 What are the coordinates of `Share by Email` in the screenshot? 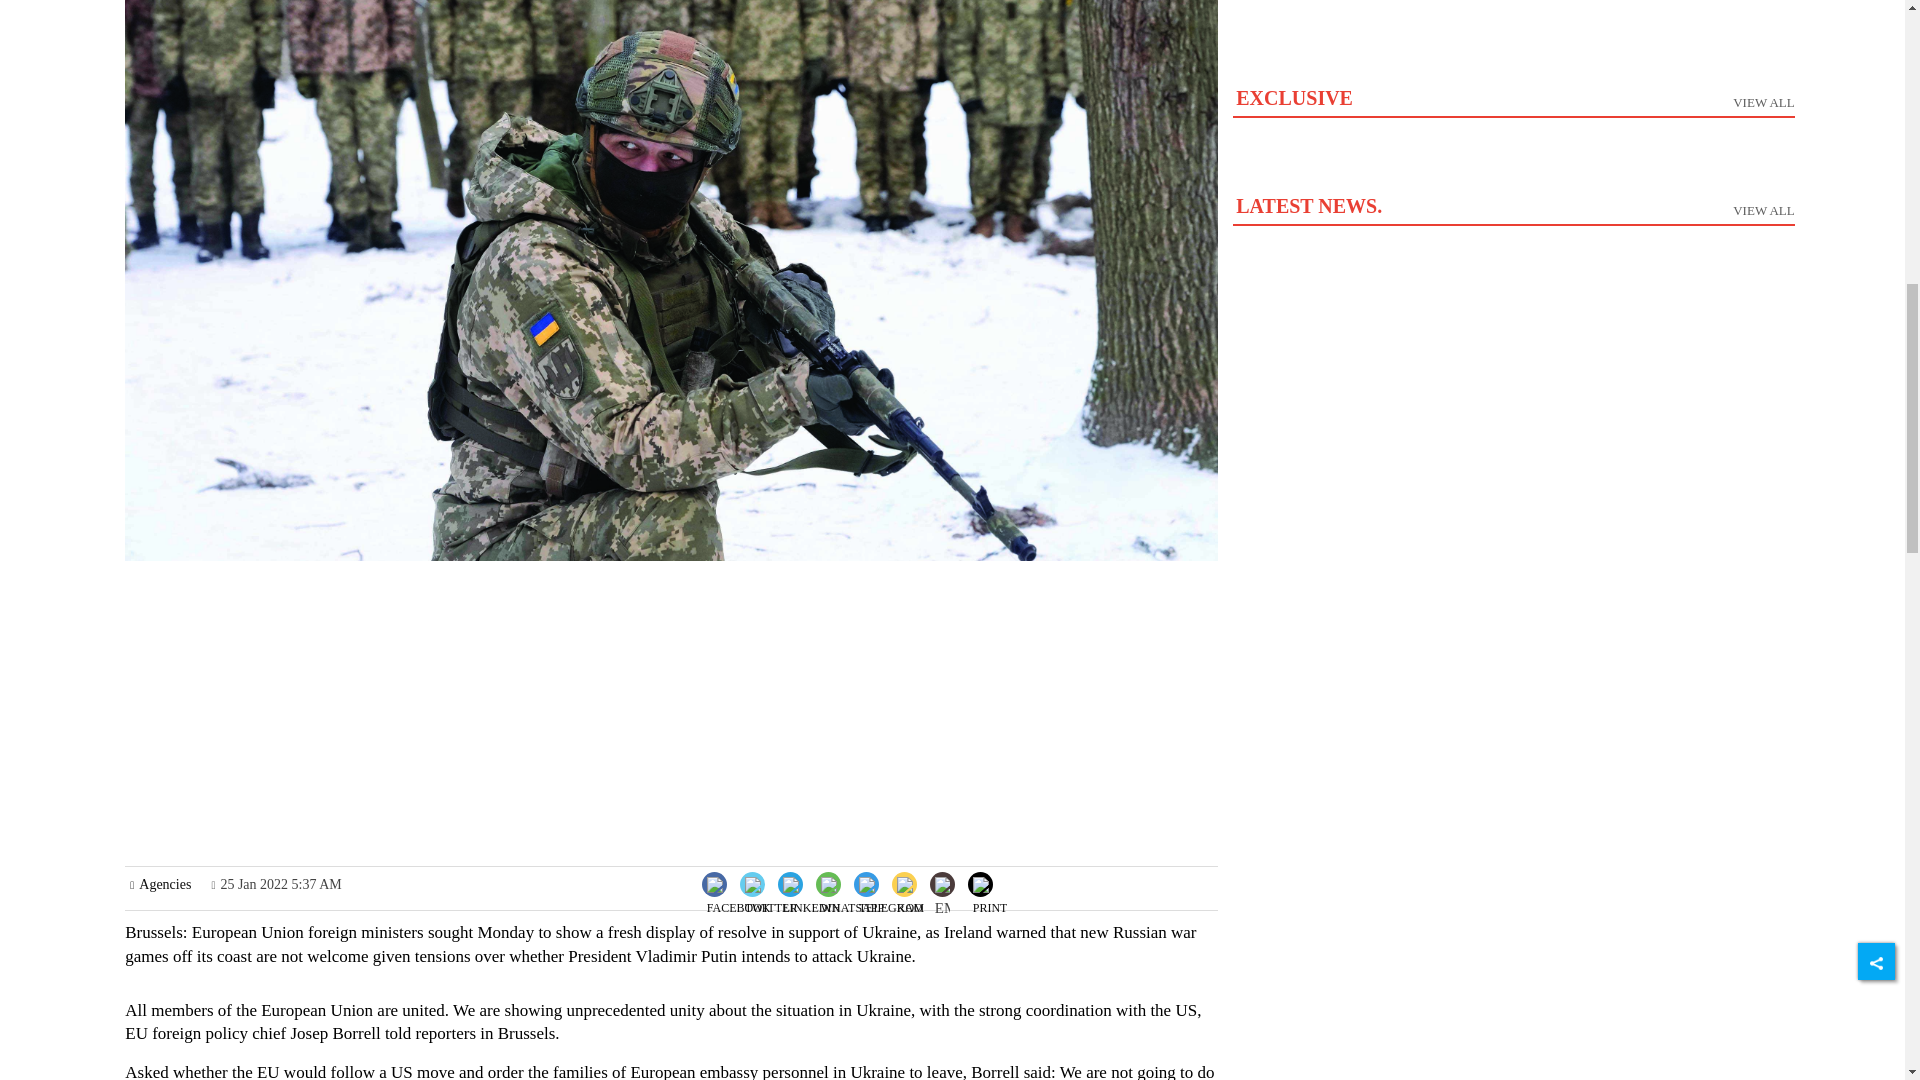 It's located at (1512, 128).